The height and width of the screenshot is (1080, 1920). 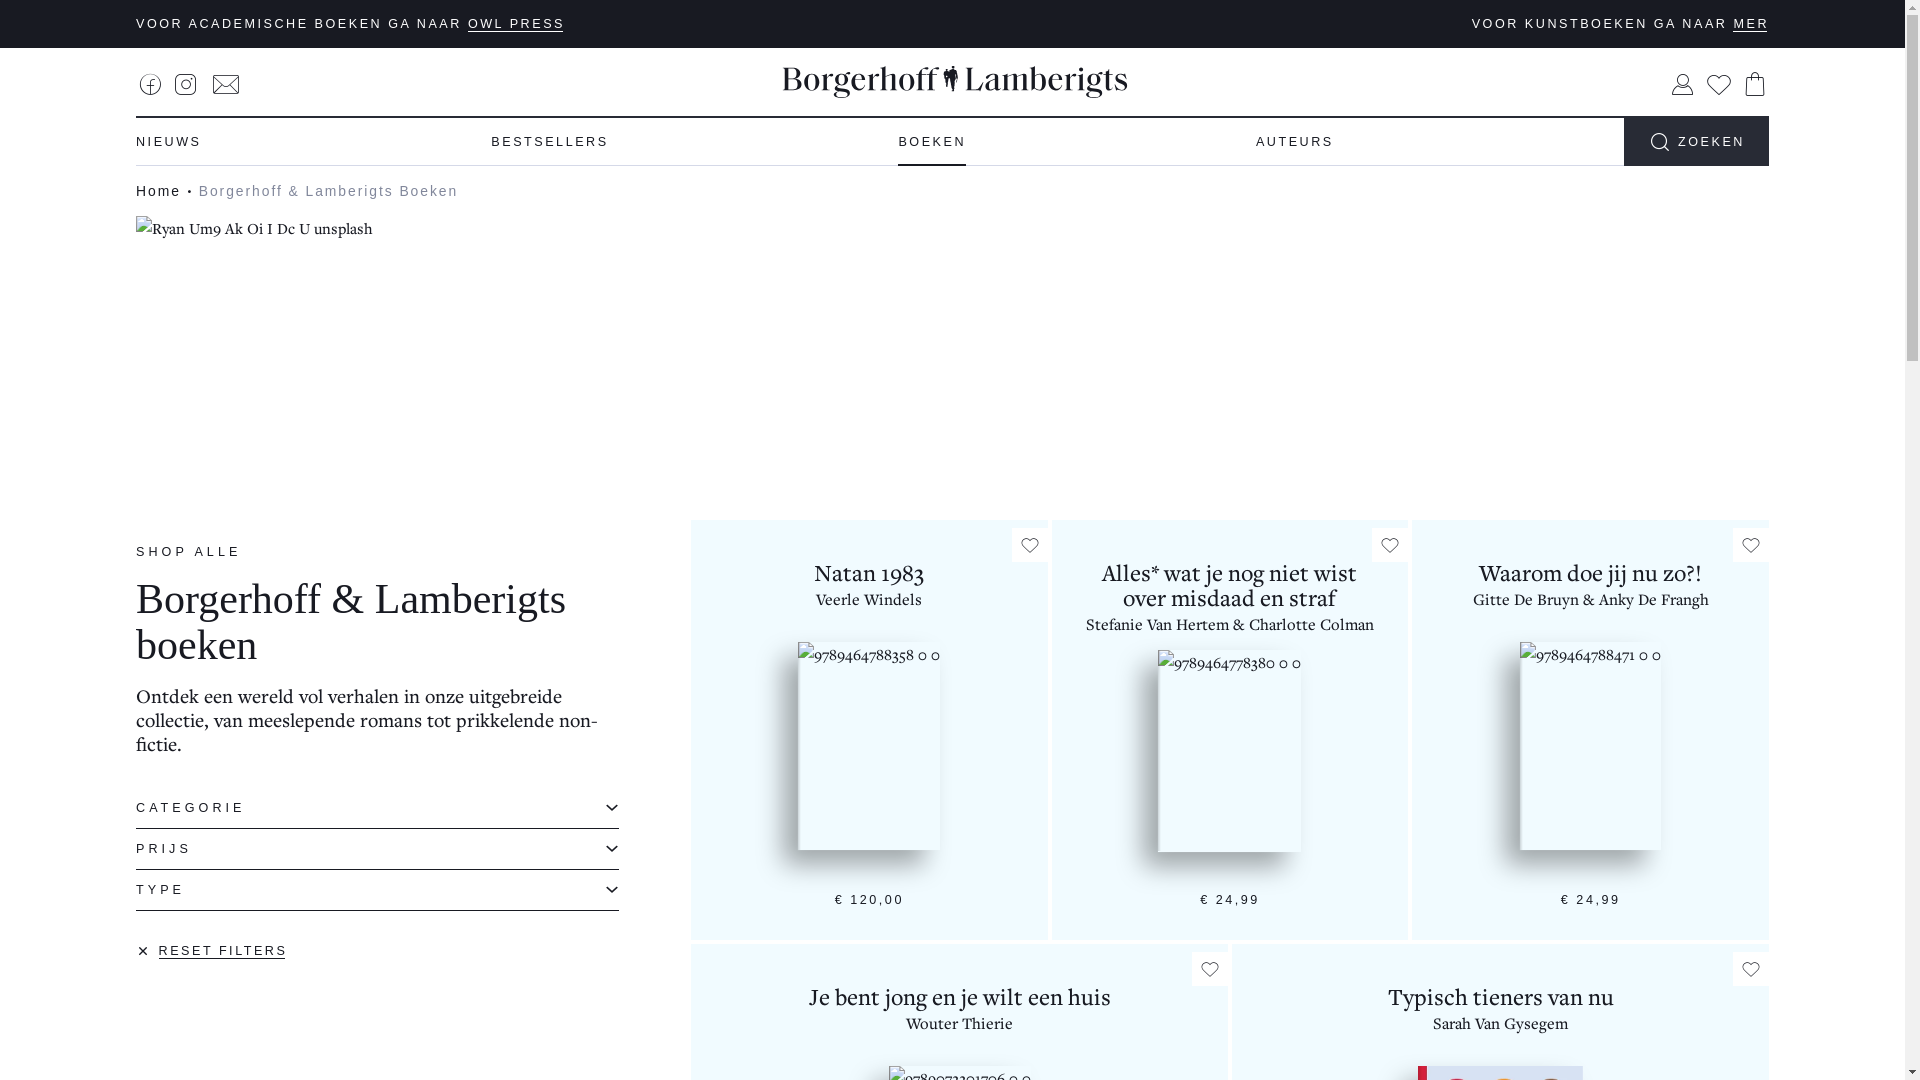 I want to click on NIEUWS, so click(x=169, y=142).